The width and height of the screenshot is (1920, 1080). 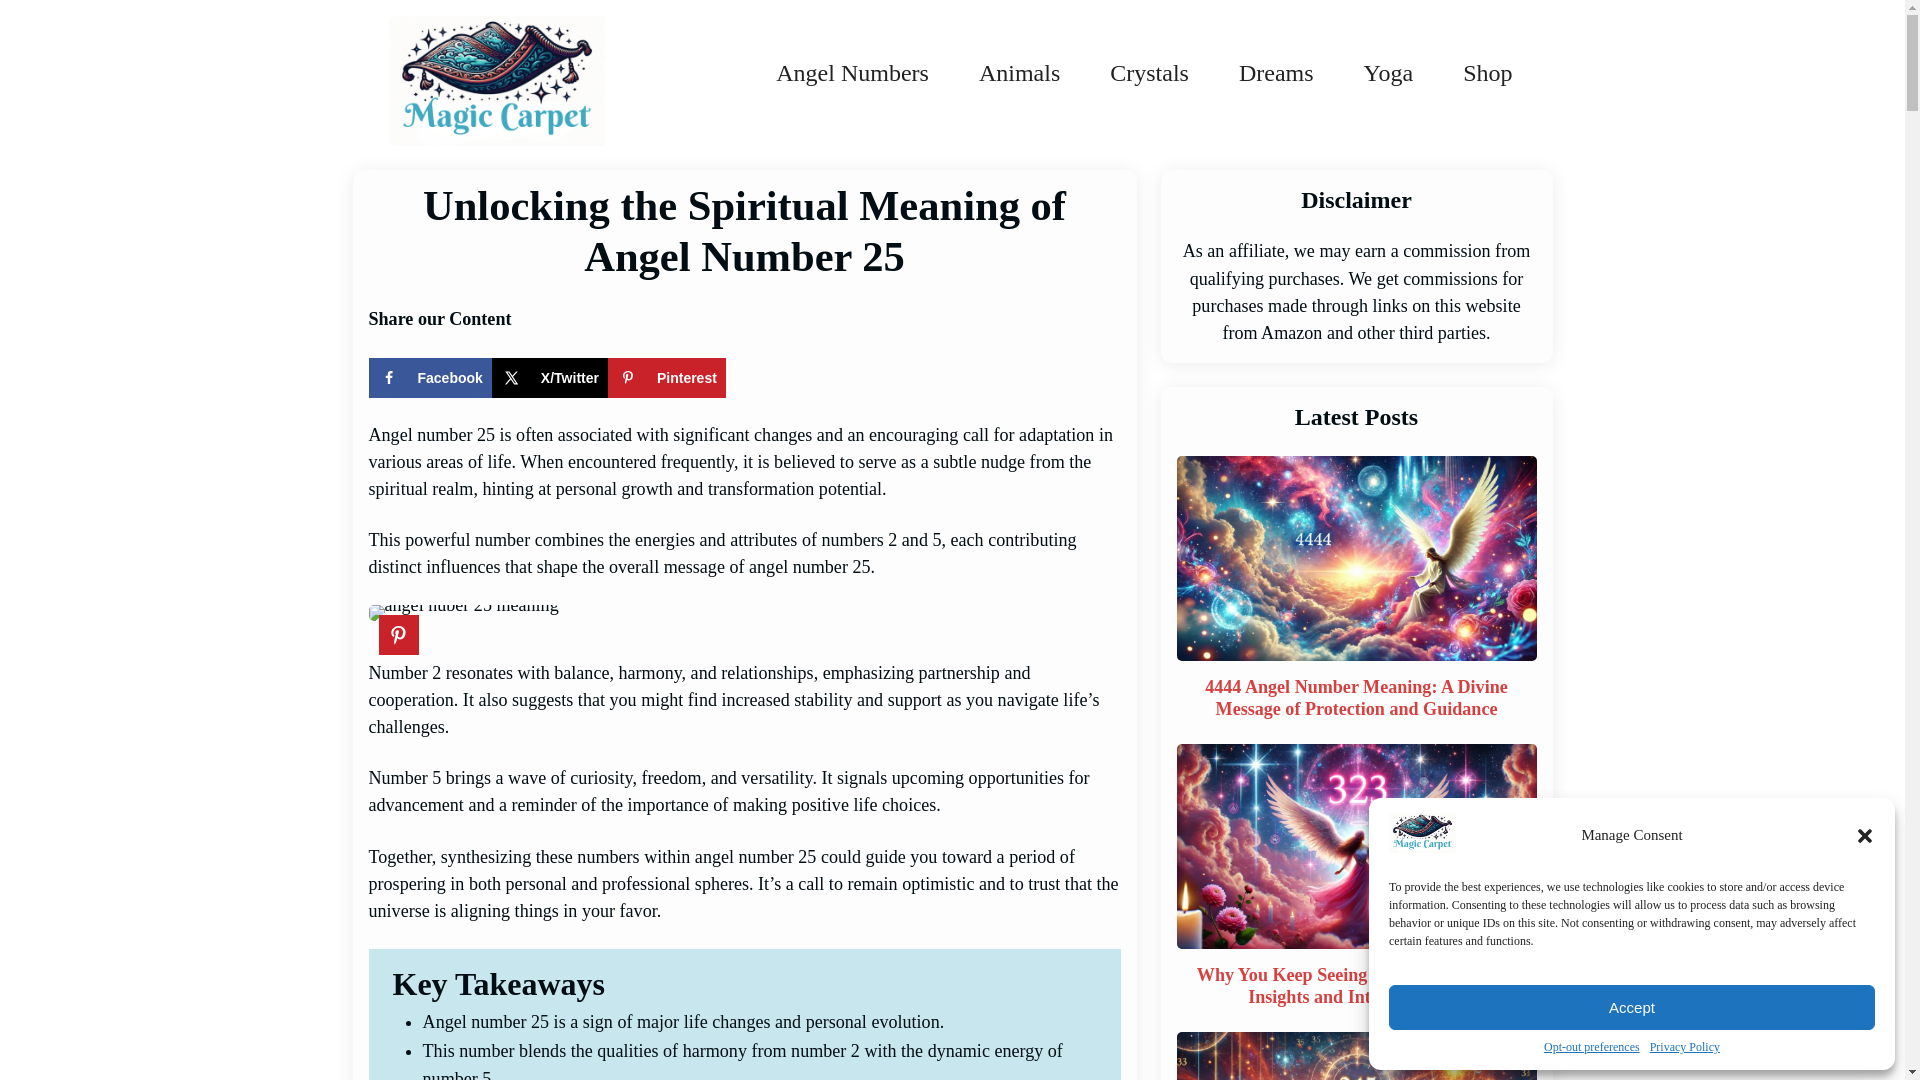 What do you see at coordinates (666, 378) in the screenshot?
I see `Save to Pinterest` at bounding box center [666, 378].